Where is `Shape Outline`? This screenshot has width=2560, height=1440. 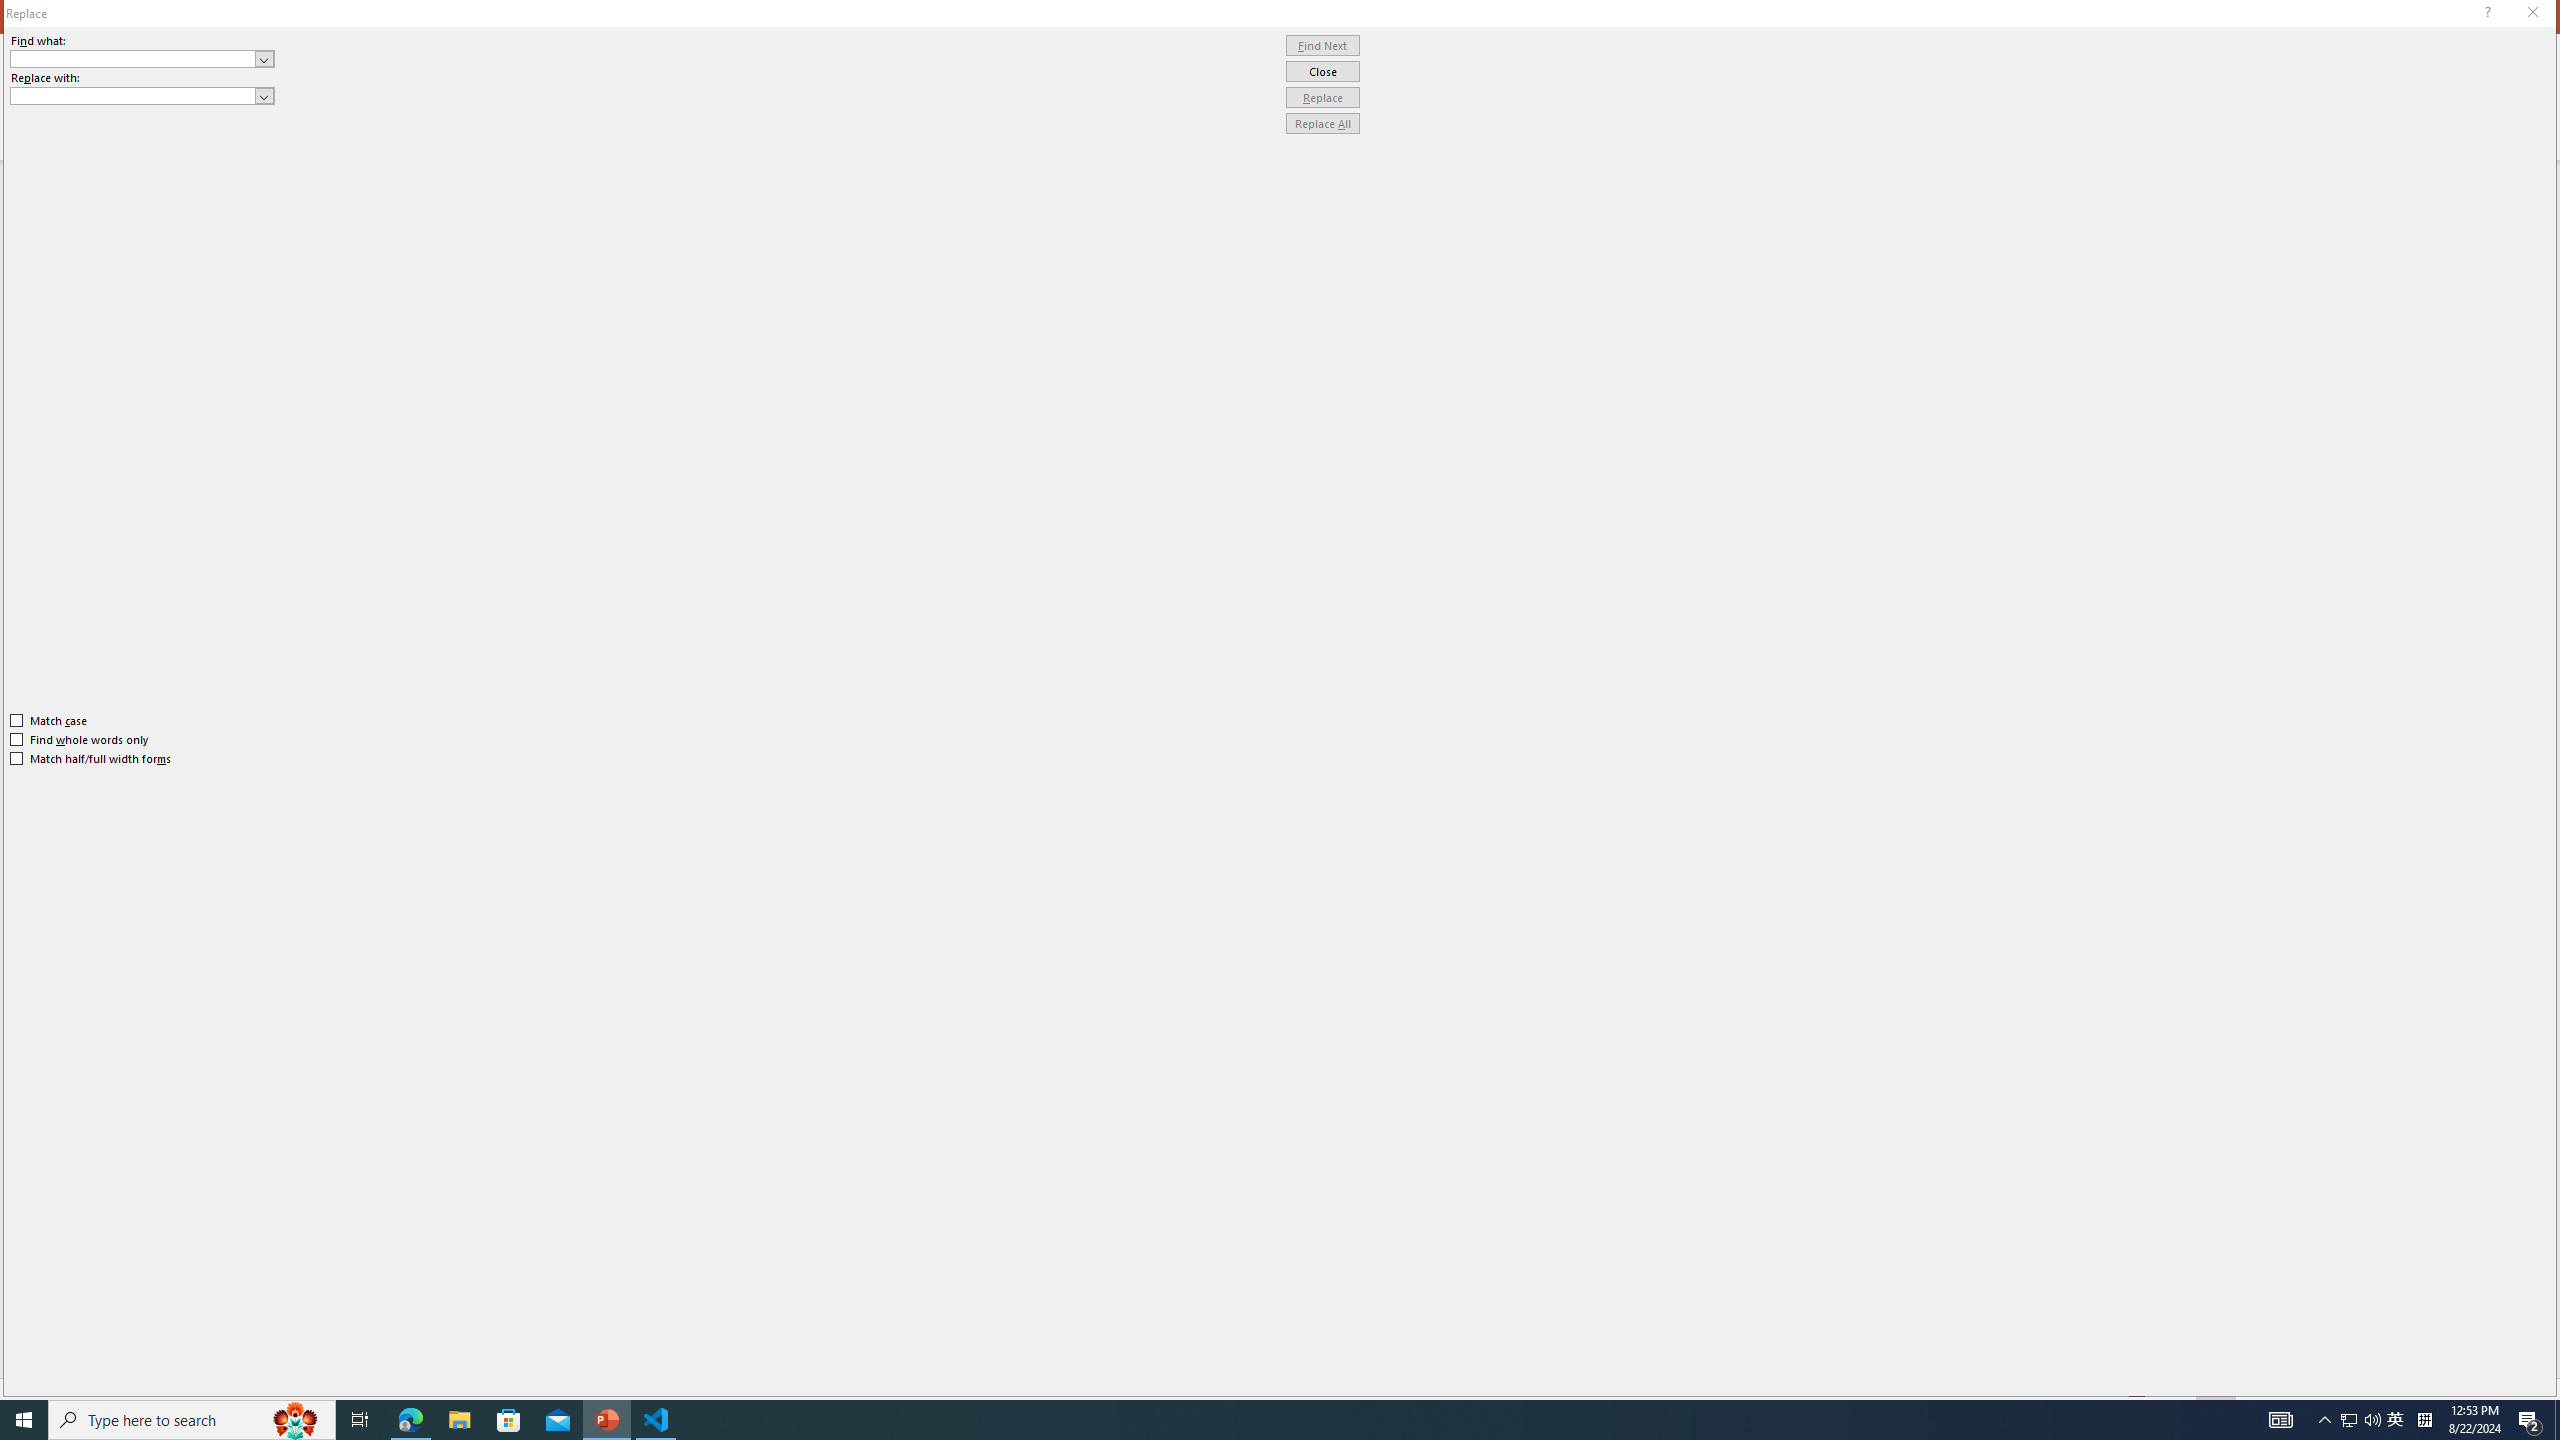 Shape Outline is located at coordinates (1234, 100).